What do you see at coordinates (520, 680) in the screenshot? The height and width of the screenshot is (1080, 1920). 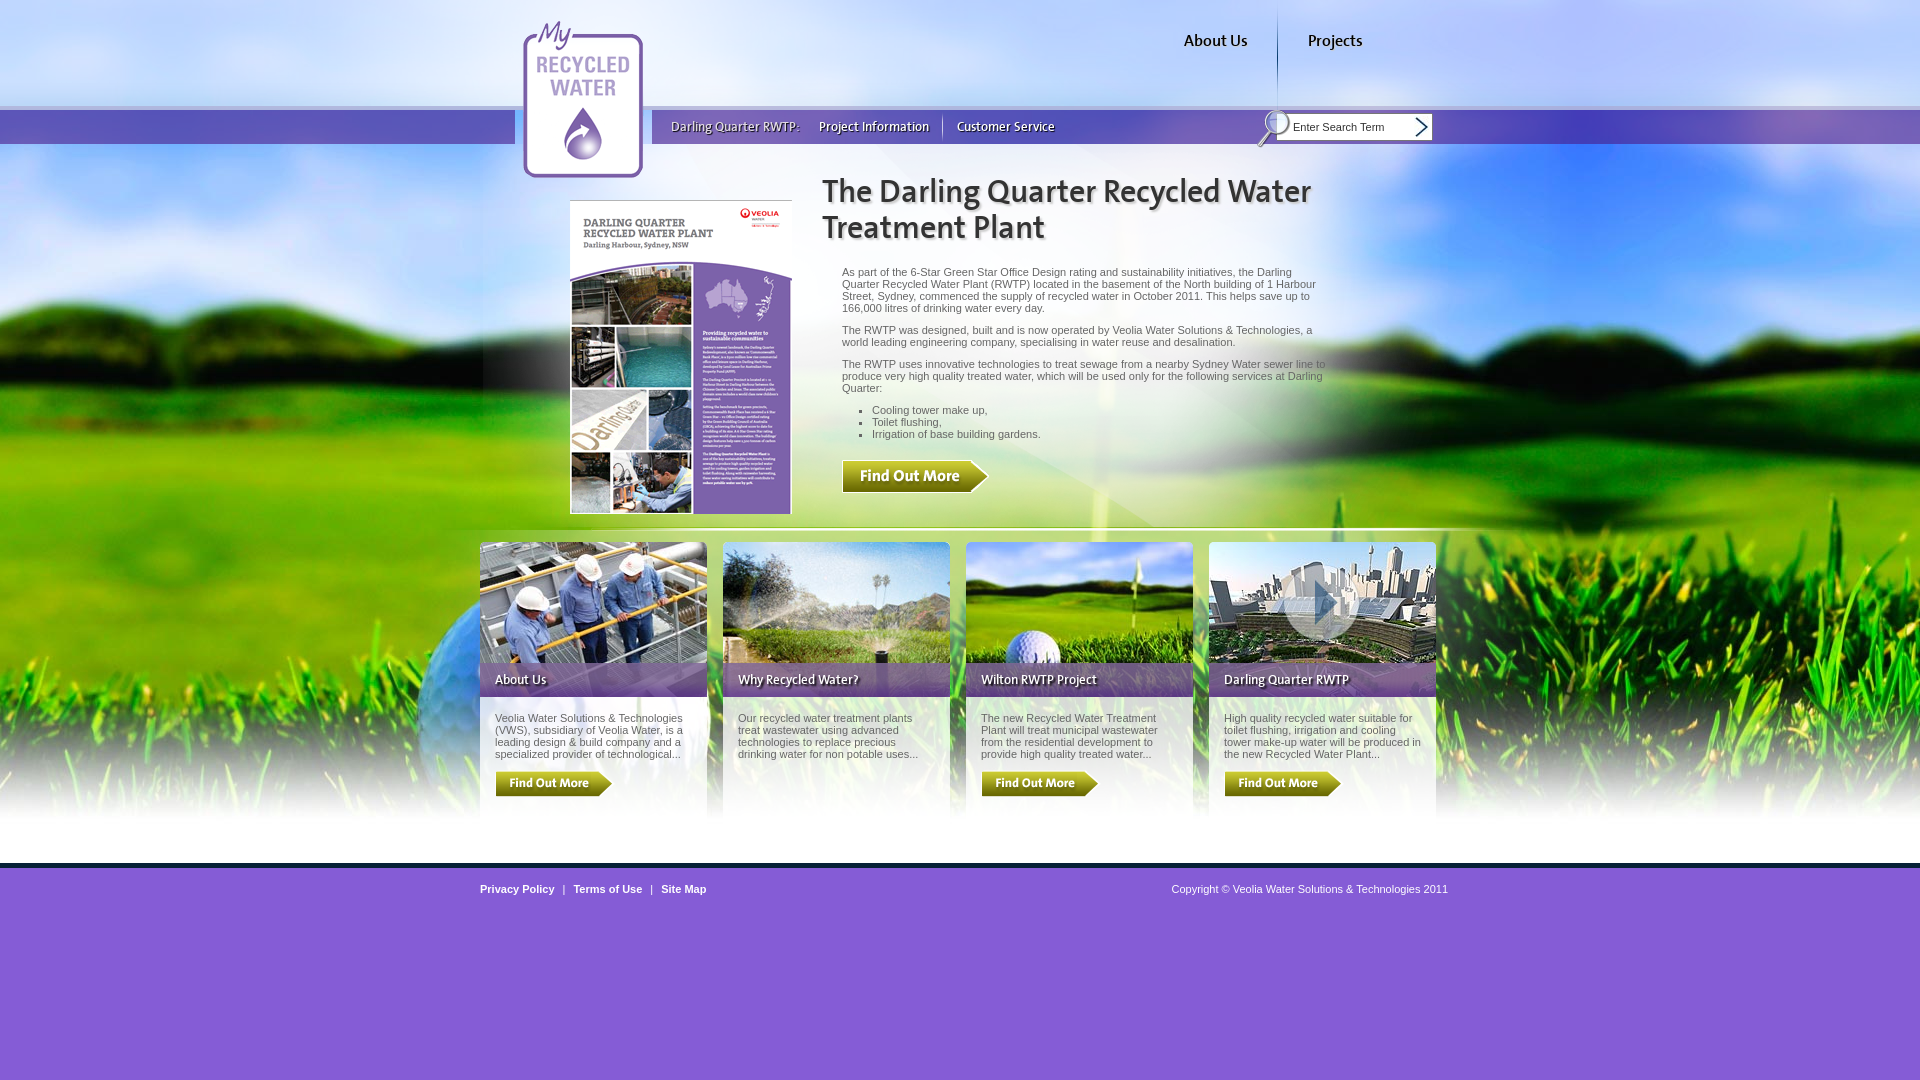 I see `About Us` at bounding box center [520, 680].